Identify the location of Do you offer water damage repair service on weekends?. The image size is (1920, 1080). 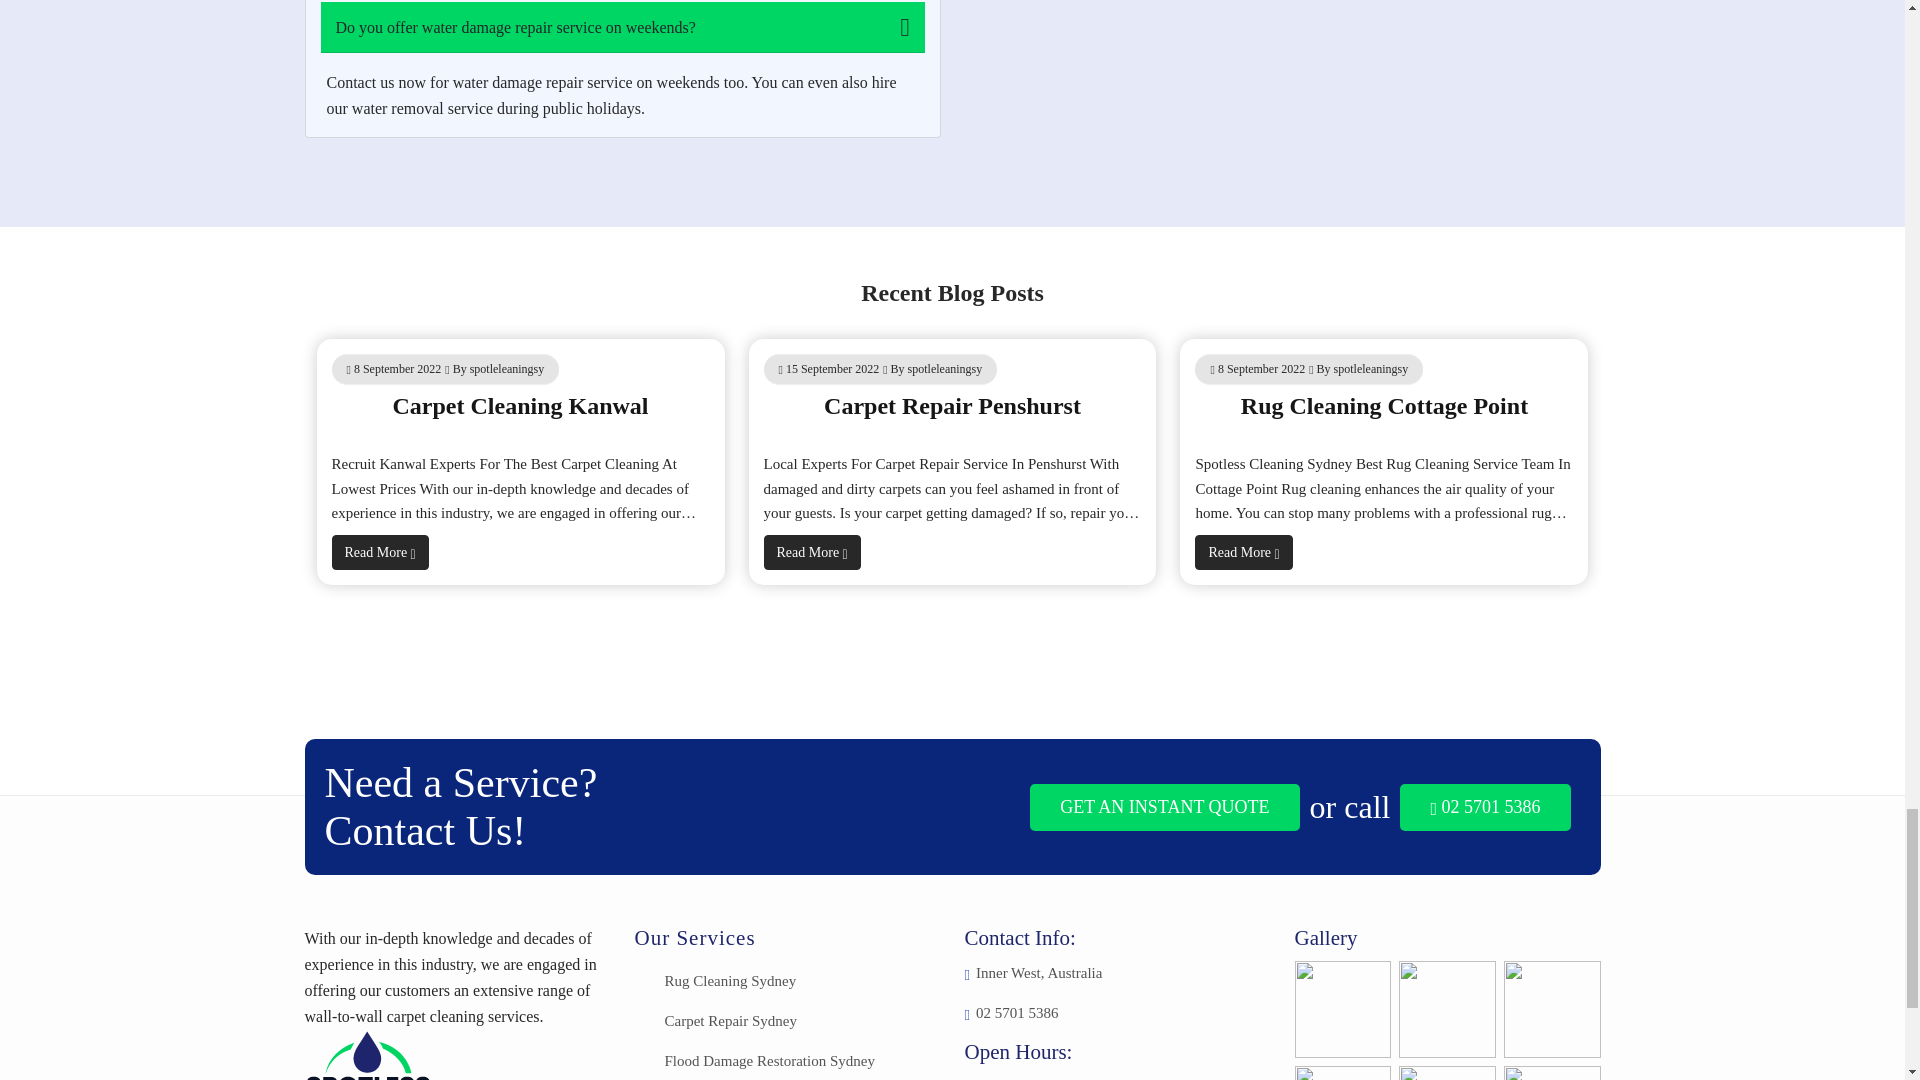
(622, 27).